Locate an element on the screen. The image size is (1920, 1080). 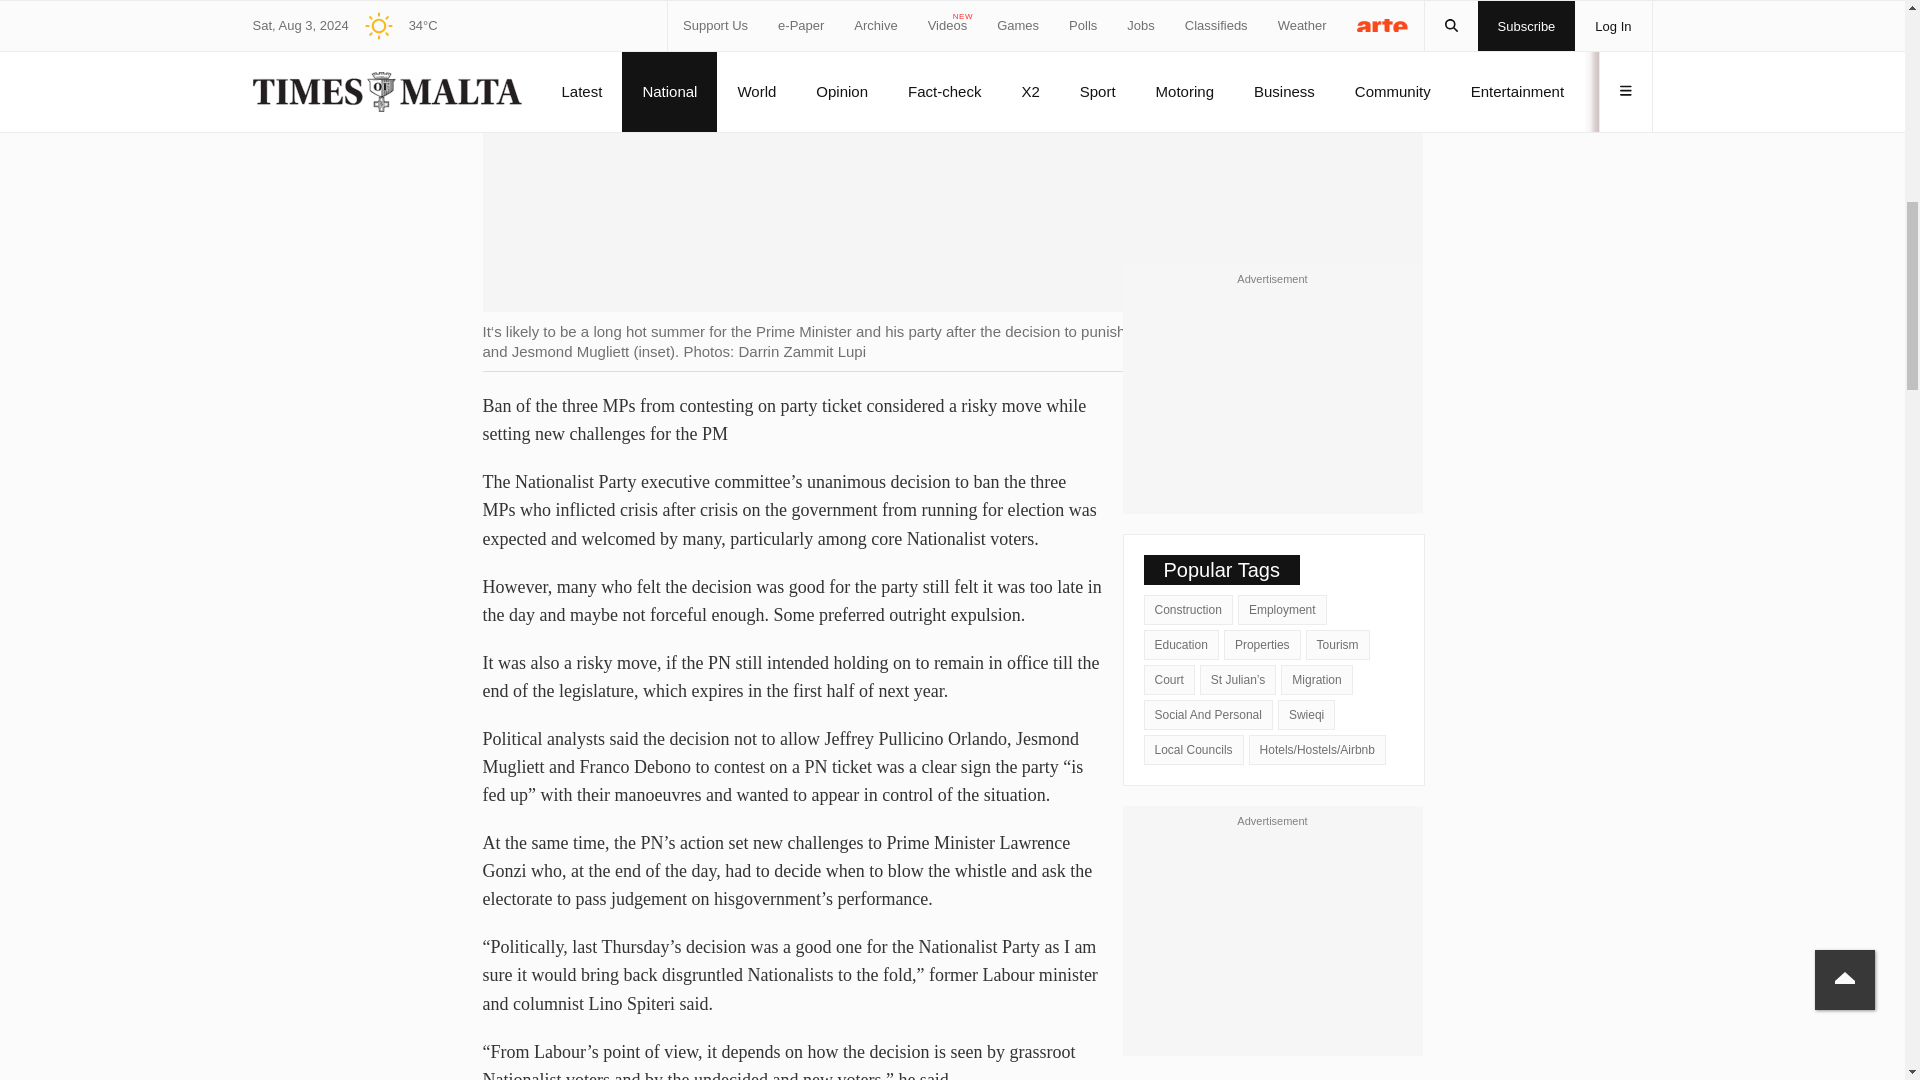
Construction is located at coordinates (1188, 610).